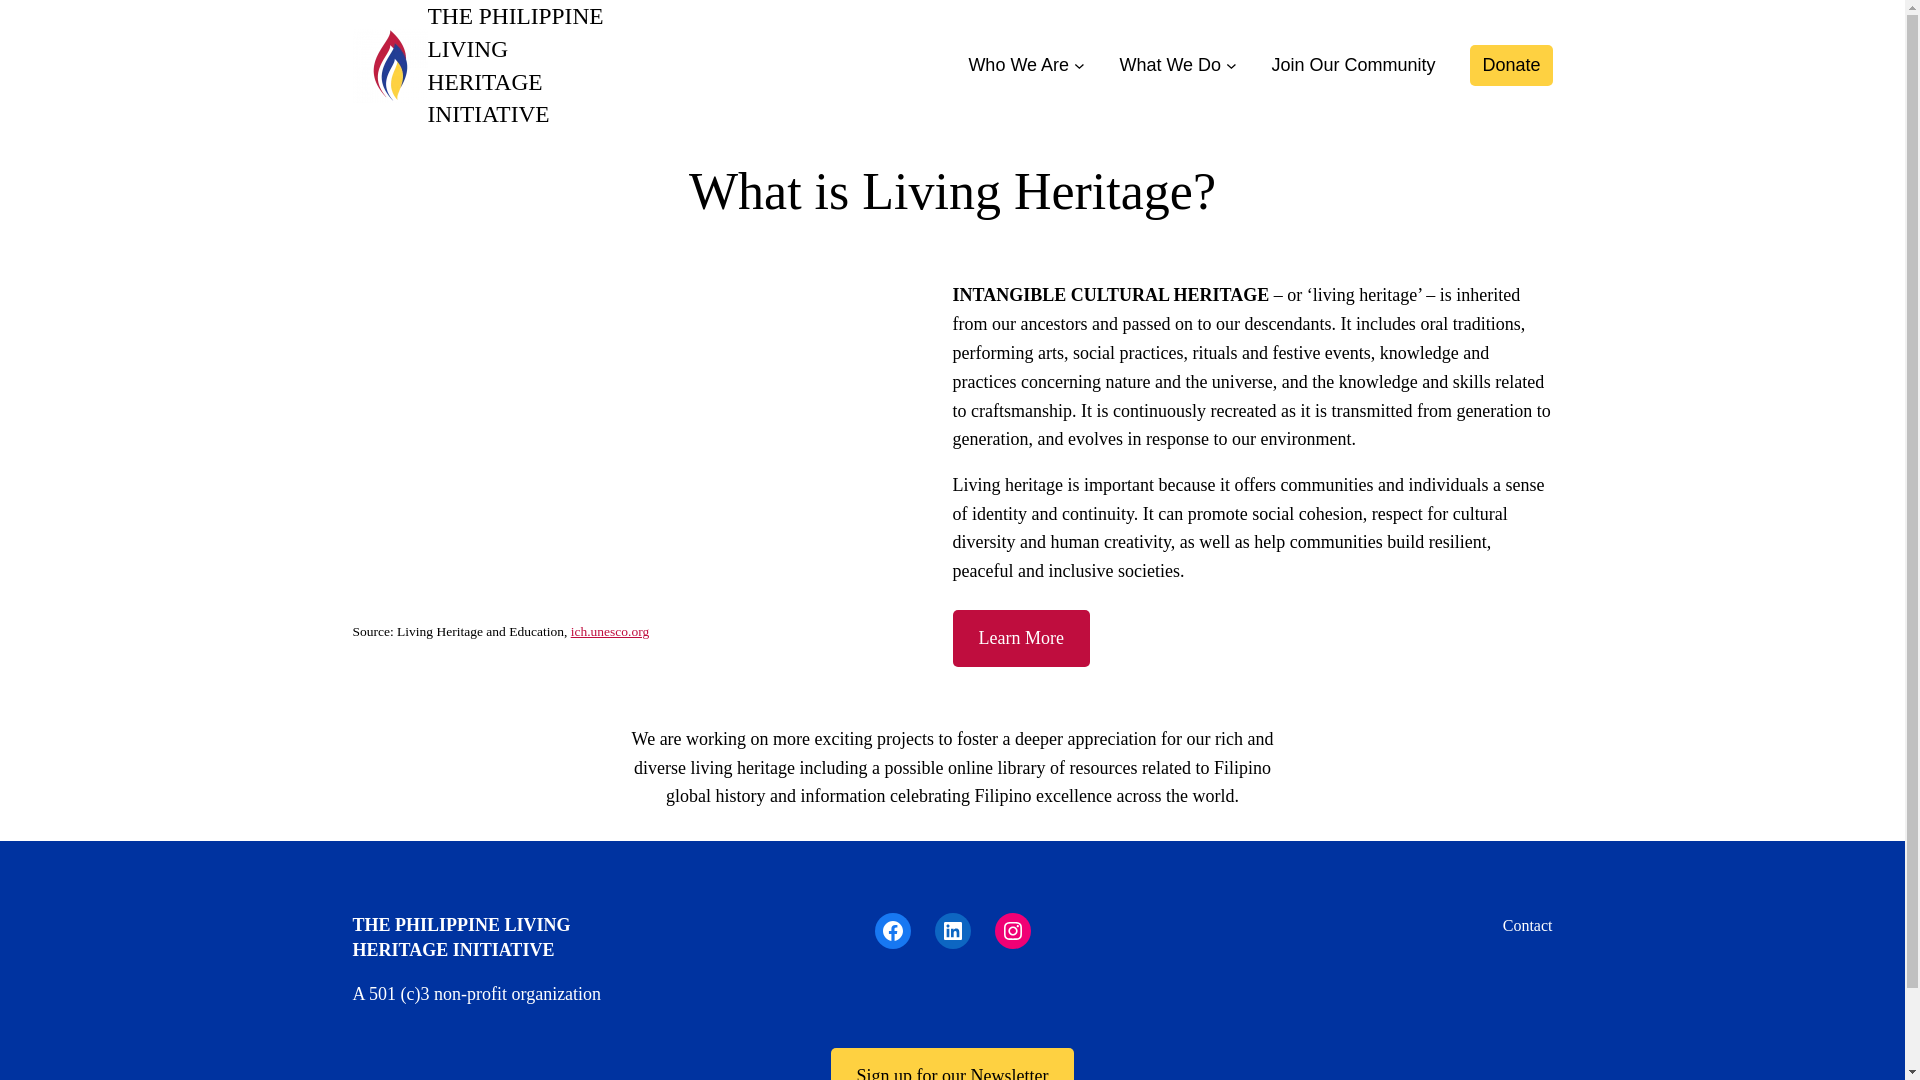 The width and height of the screenshot is (1920, 1080). Describe the element at coordinates (953, 1064) in the screenshot. I see `Sign up for our Newsletter` at that location.